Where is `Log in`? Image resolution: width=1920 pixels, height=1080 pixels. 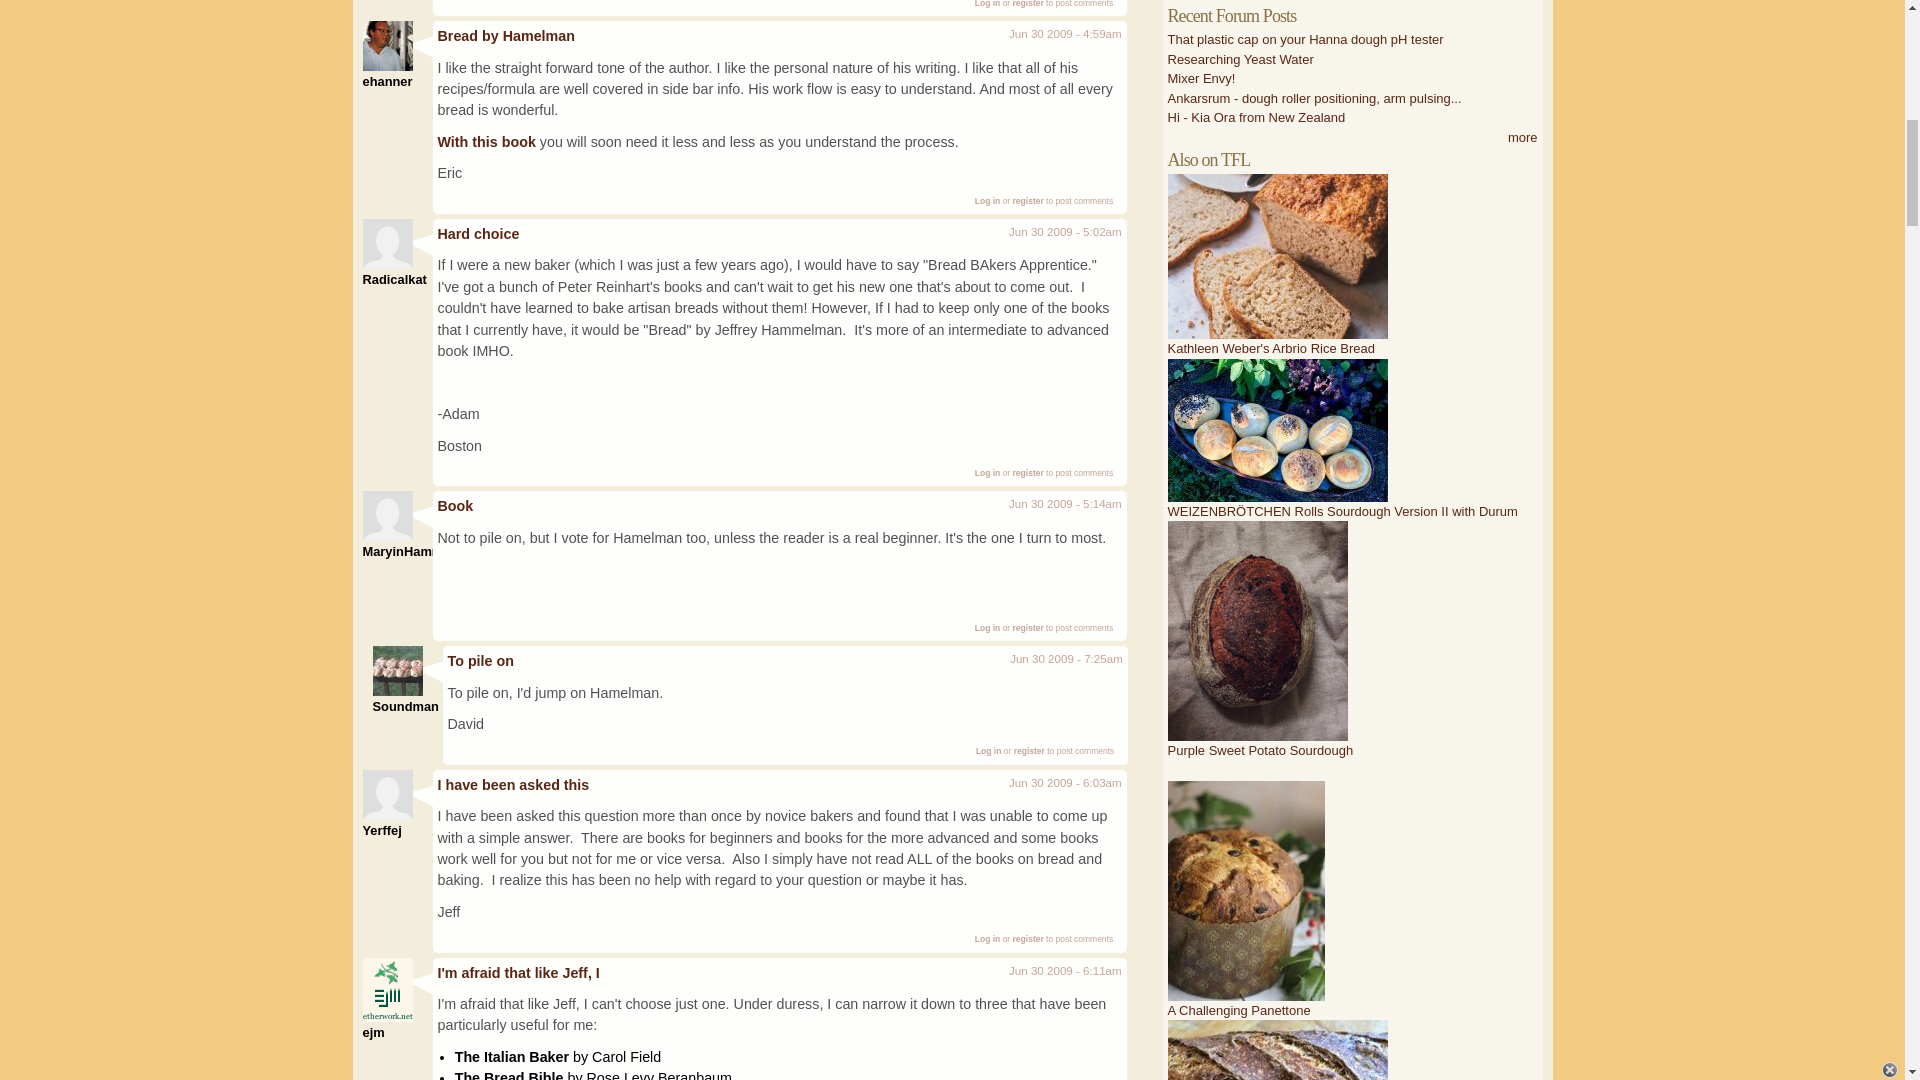 Log in is located at coordinates (988, 200).